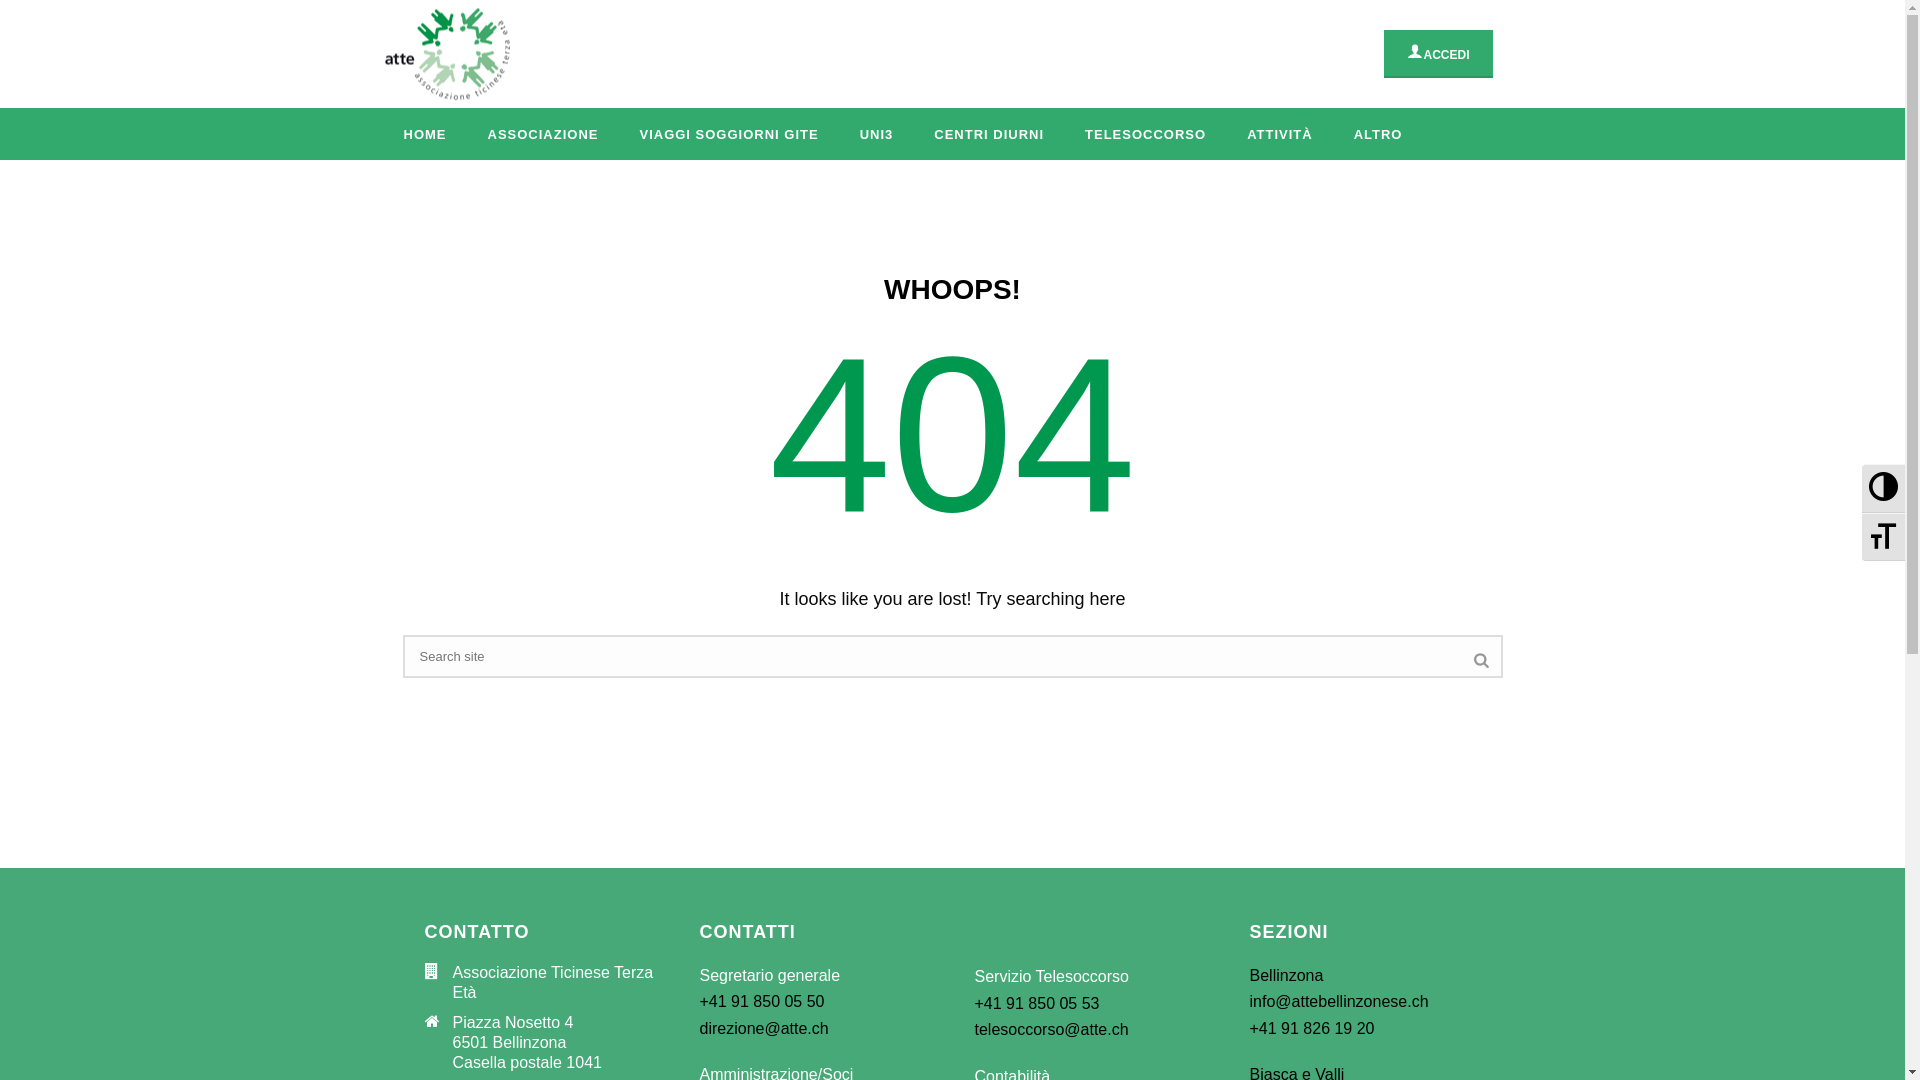  I want to click on ASSOCIAZIONE, so click(544, 134).